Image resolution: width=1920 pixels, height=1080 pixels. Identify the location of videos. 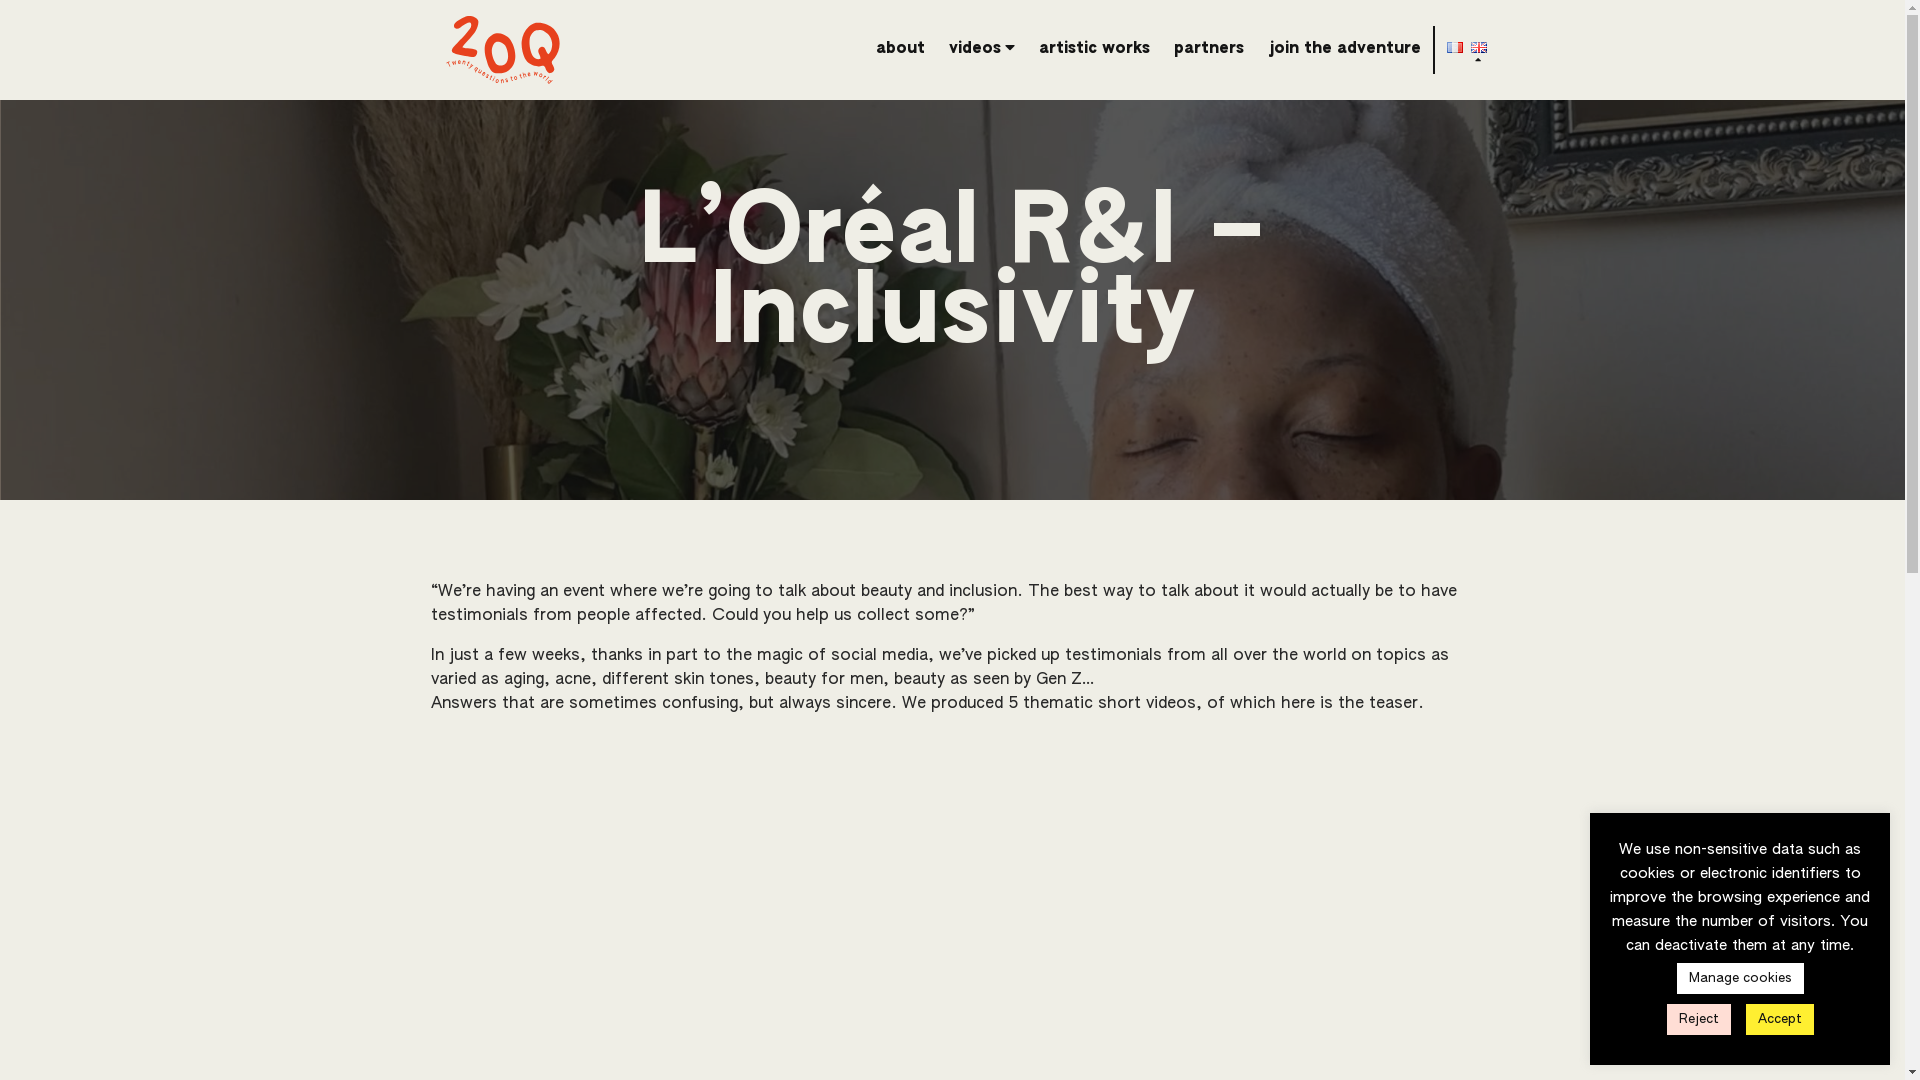
(980, 49).